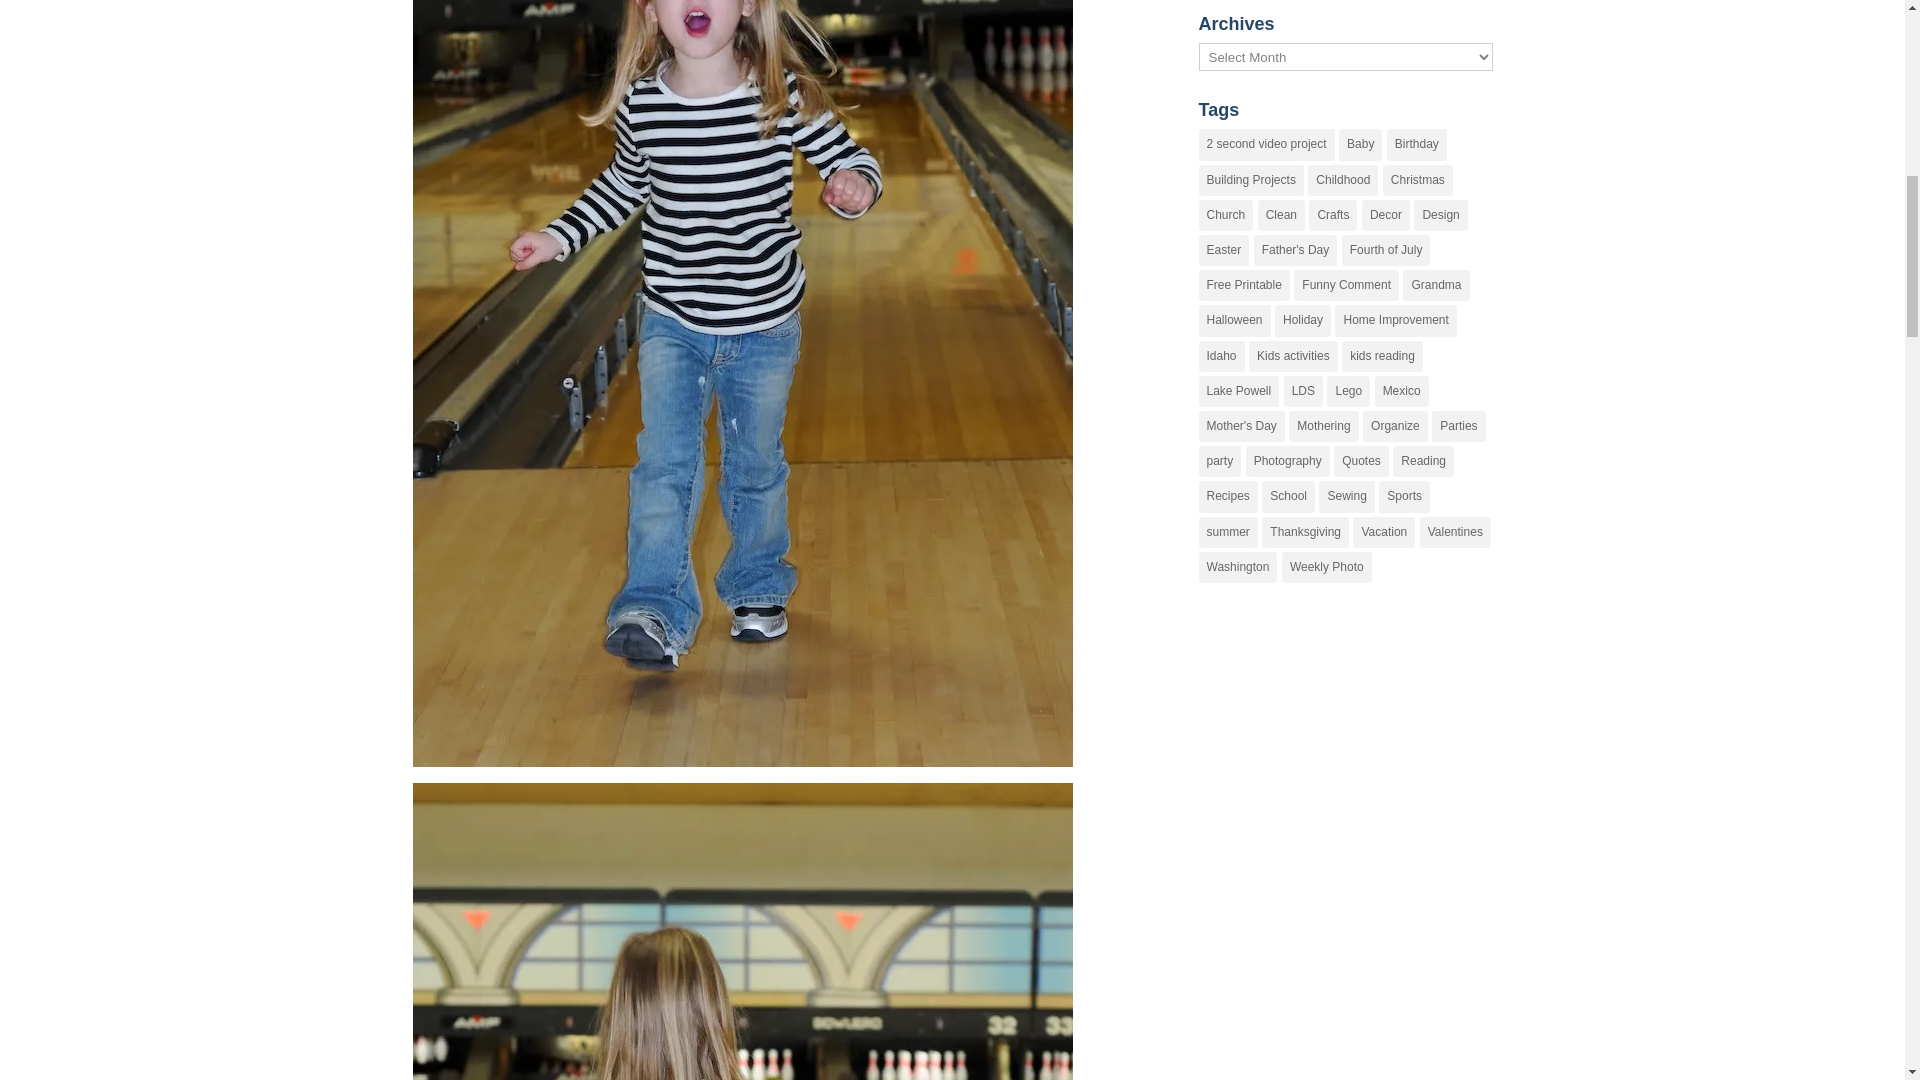  Describe the element at coordinates (1360, 144) in the screenshot. I see `Baby` at that location.